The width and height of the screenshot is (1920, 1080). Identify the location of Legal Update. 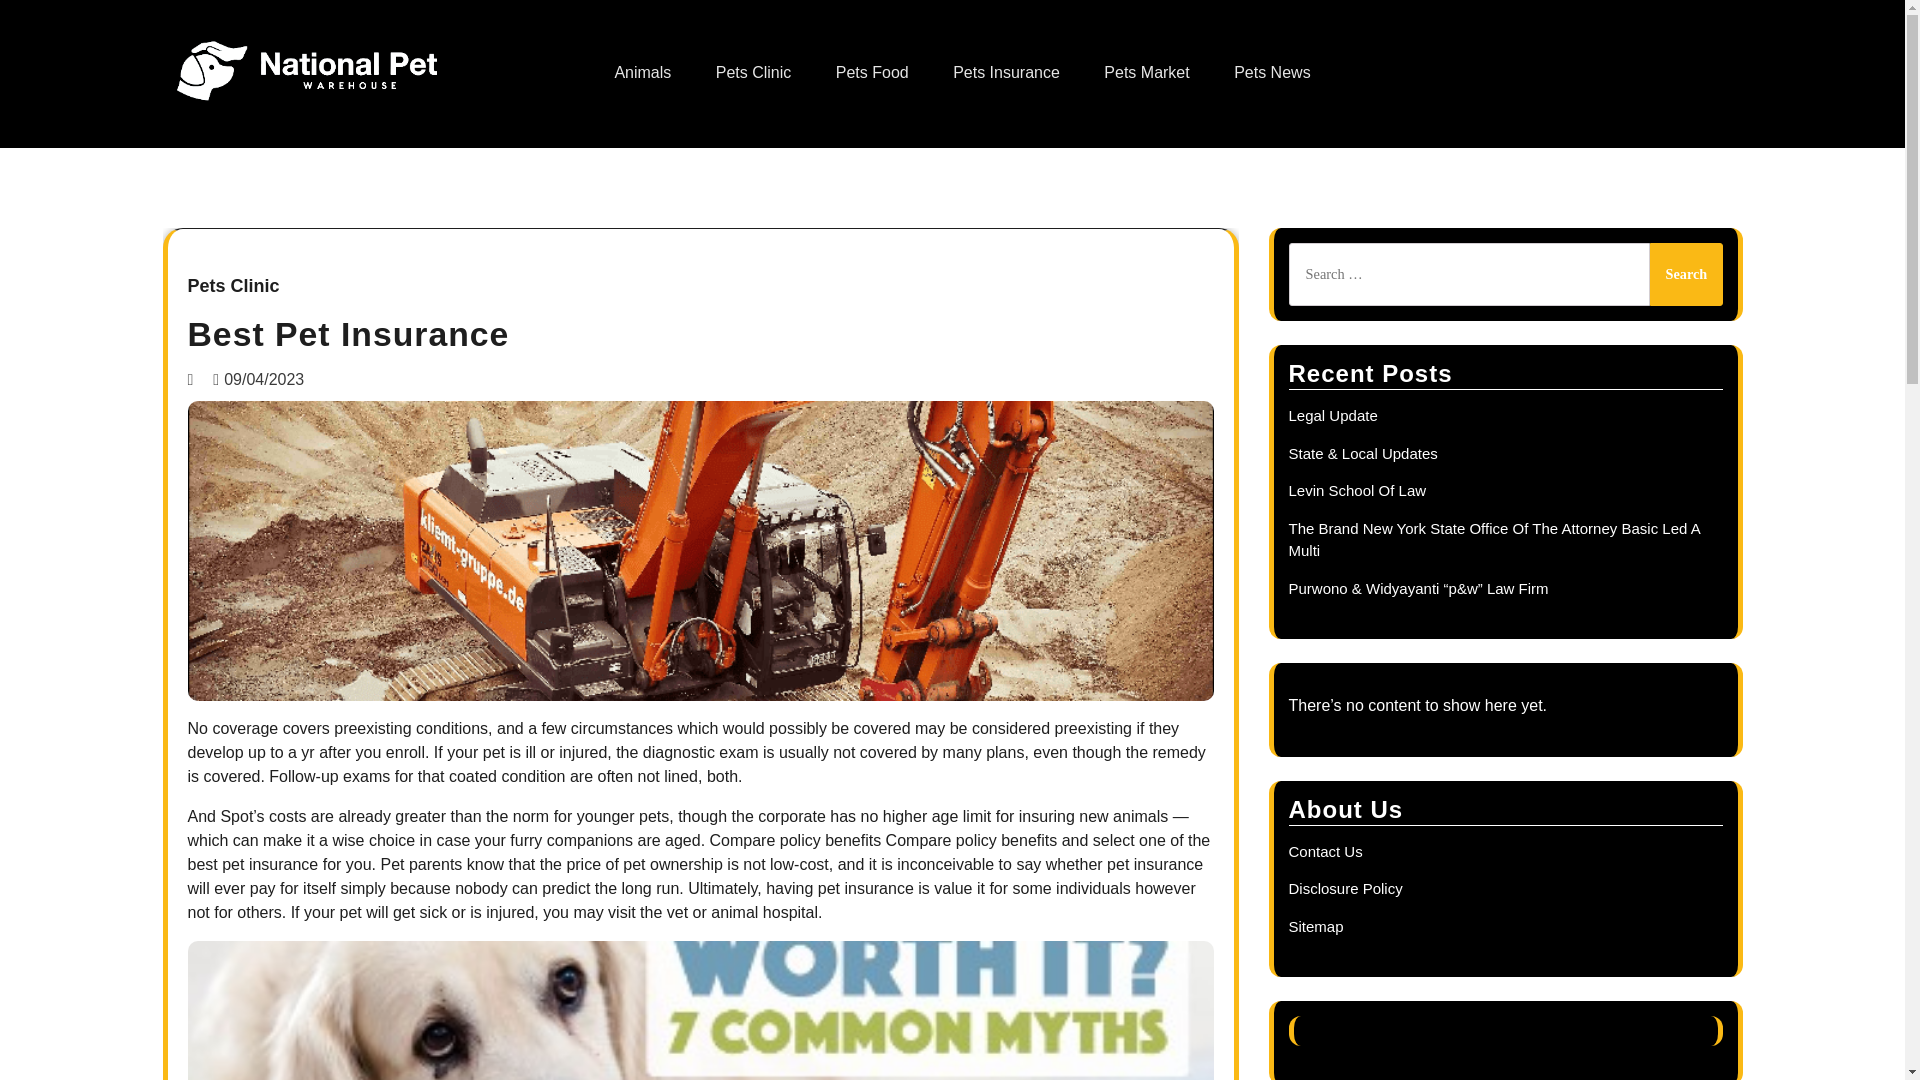
(1332, 416).